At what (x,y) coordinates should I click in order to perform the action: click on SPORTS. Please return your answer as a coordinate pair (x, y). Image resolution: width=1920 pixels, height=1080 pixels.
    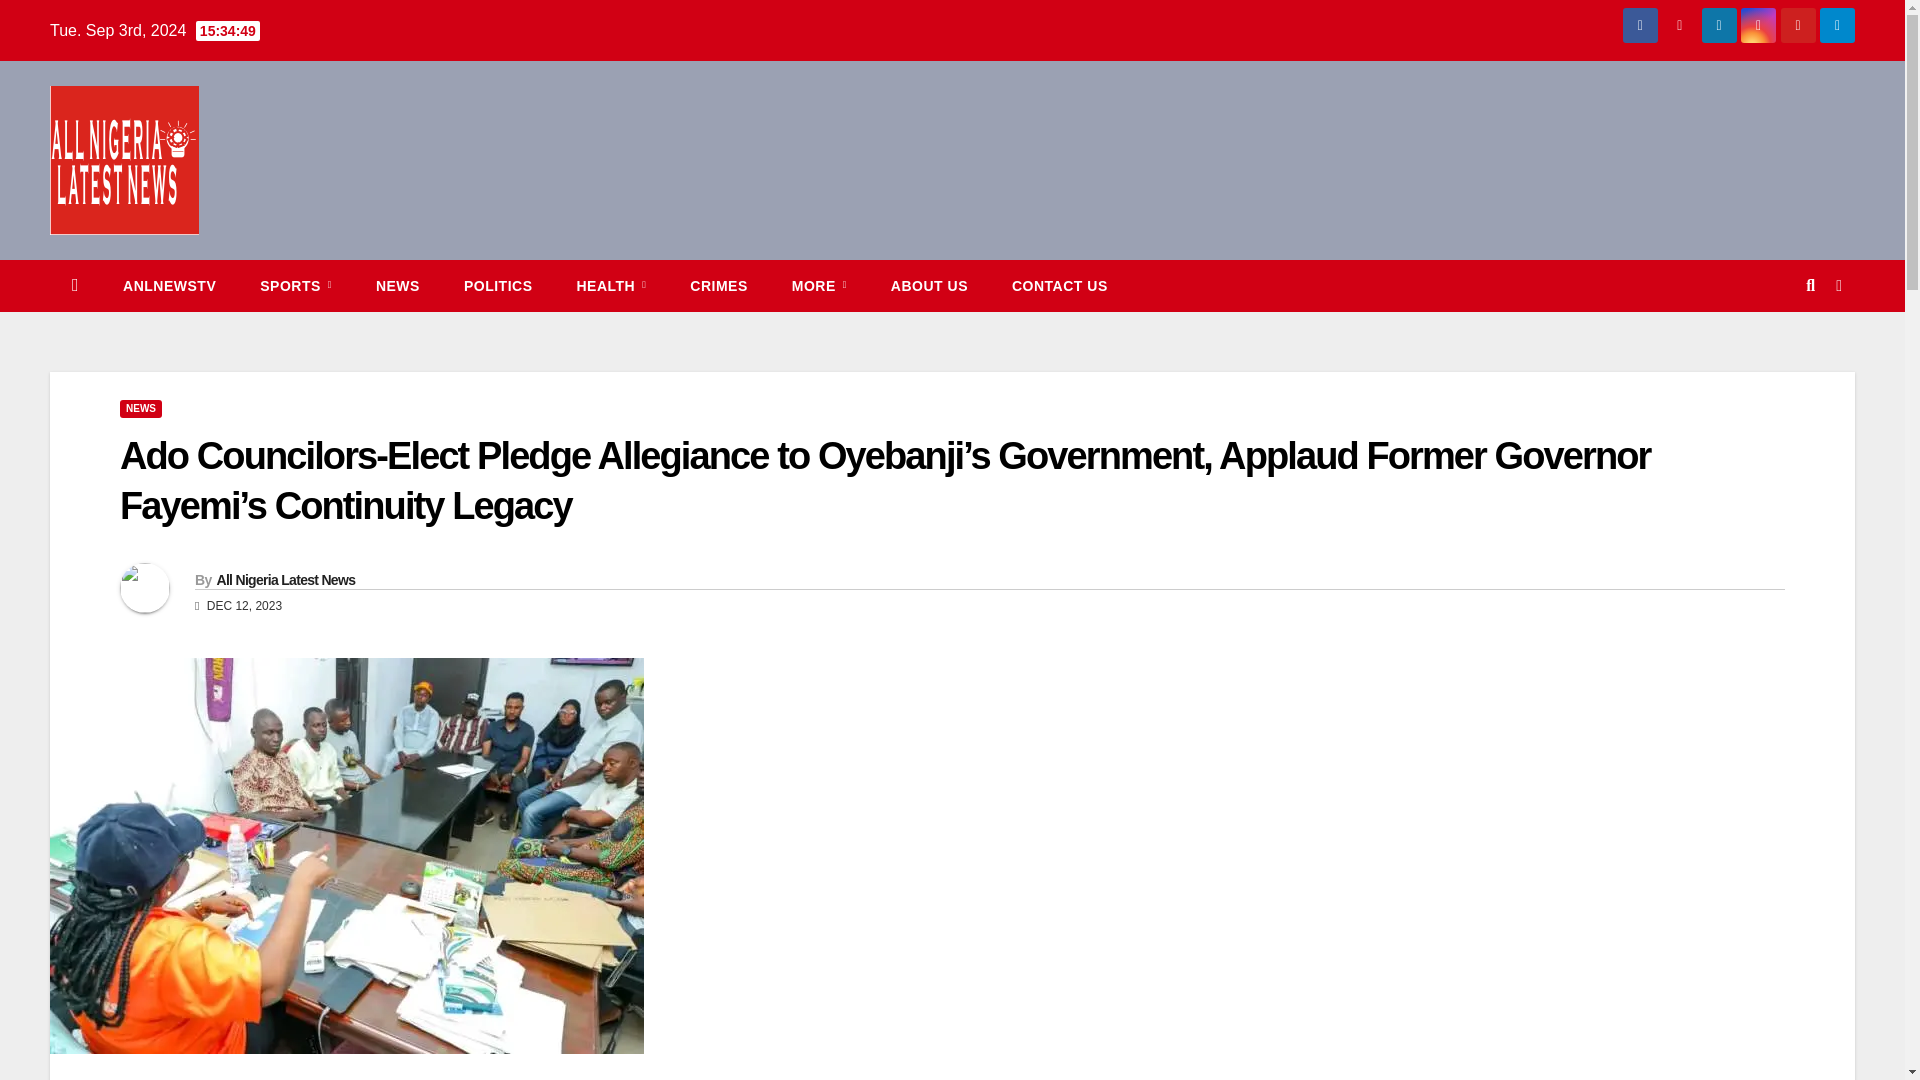
    Looking at the image, I should click on (296, 286).